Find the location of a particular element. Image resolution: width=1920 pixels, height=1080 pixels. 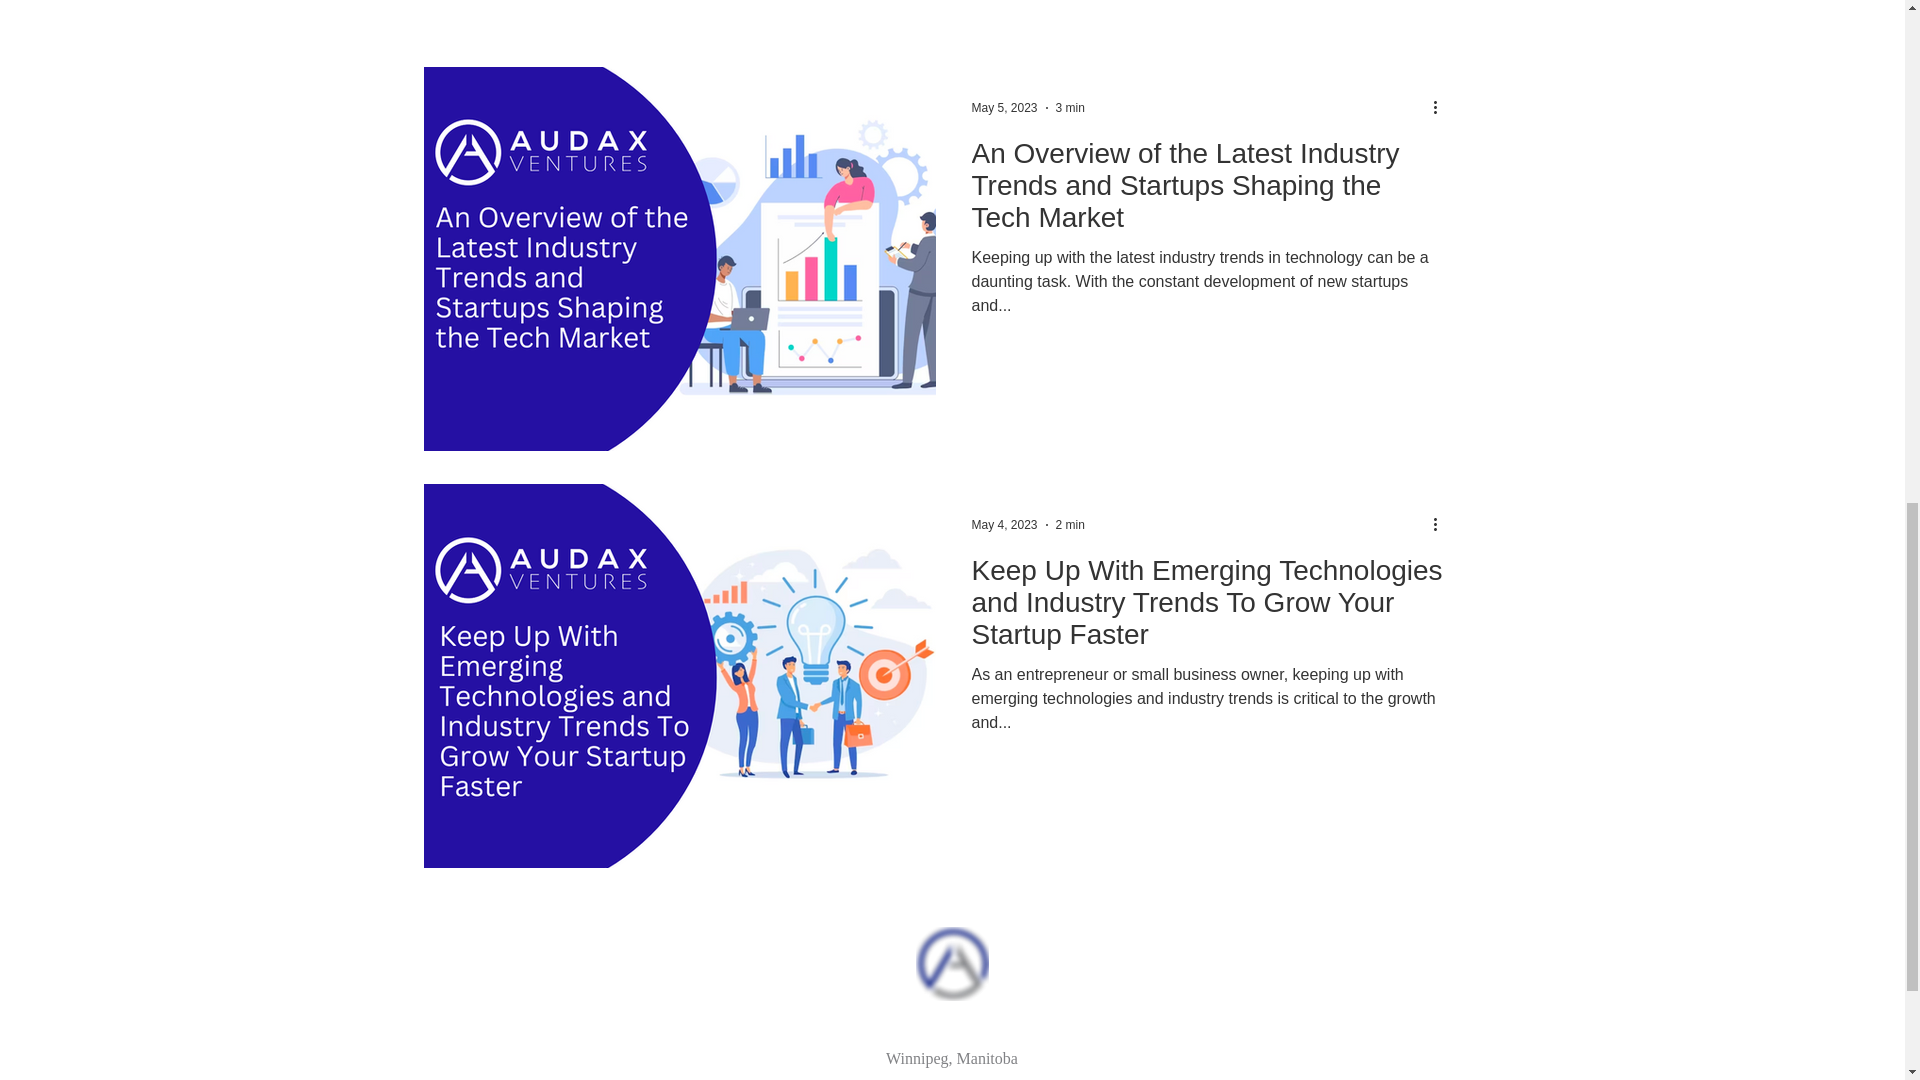

May 5, 2023 is located at coordinates (1004, 108).